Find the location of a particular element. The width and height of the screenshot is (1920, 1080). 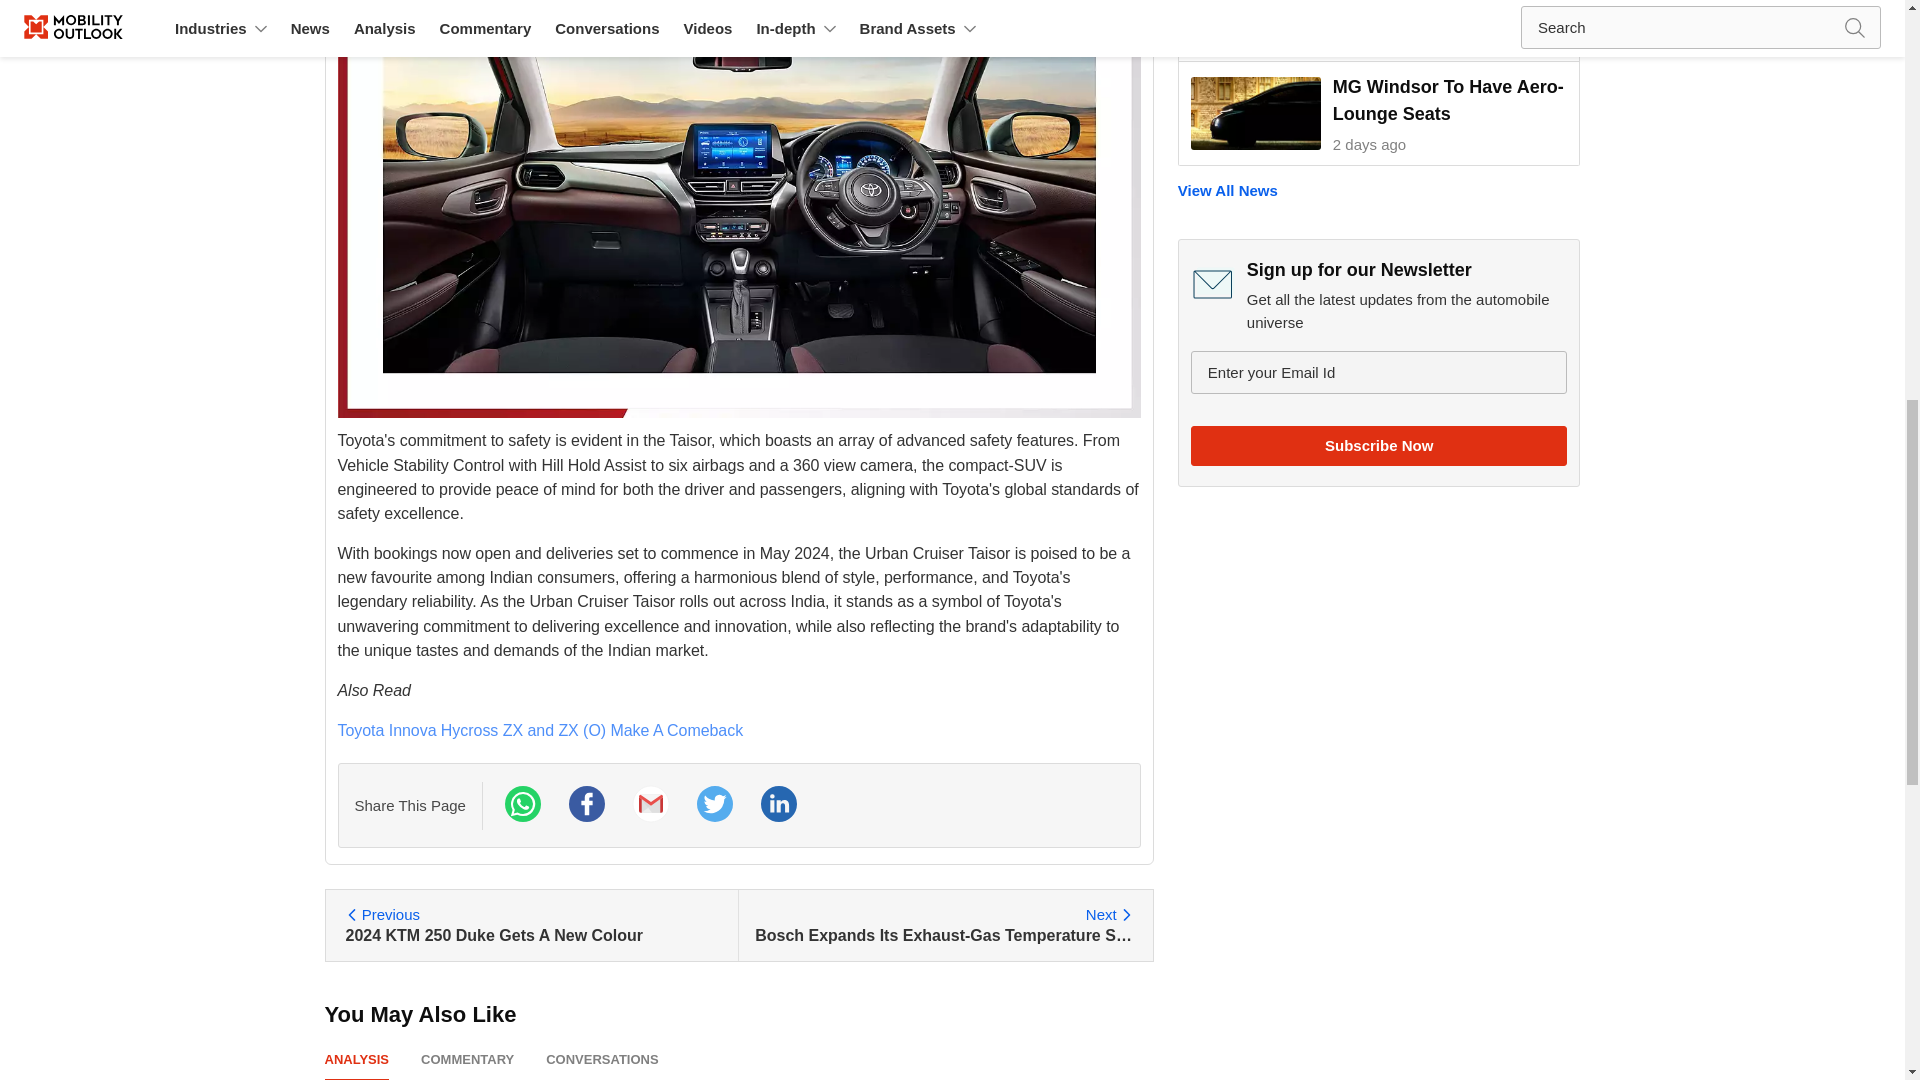

View All News is located at coordinates (1379, 30).